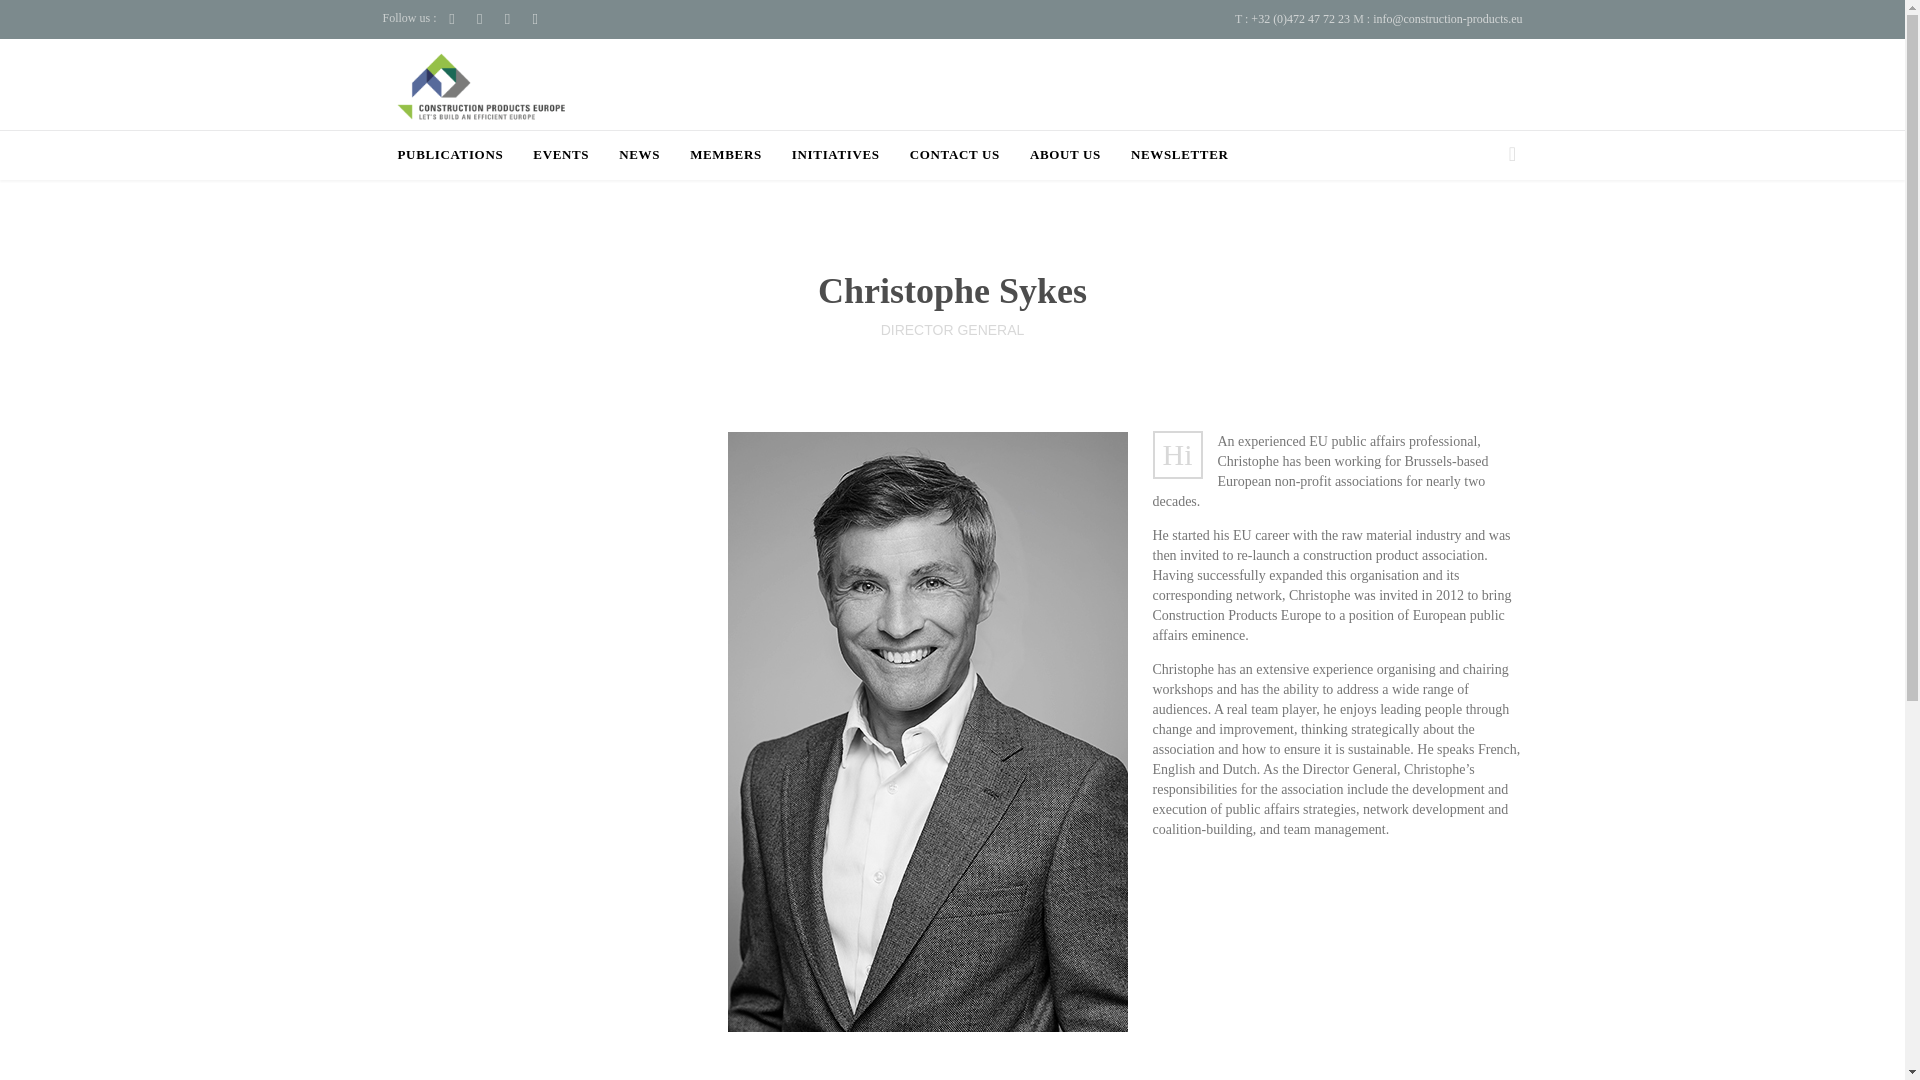 The height and width of the screenshot is (1080, 1920). What do you see at coordinates (726, 156) in the screenshot?
I see `MEMBERS` at bounding box center [726, 156].